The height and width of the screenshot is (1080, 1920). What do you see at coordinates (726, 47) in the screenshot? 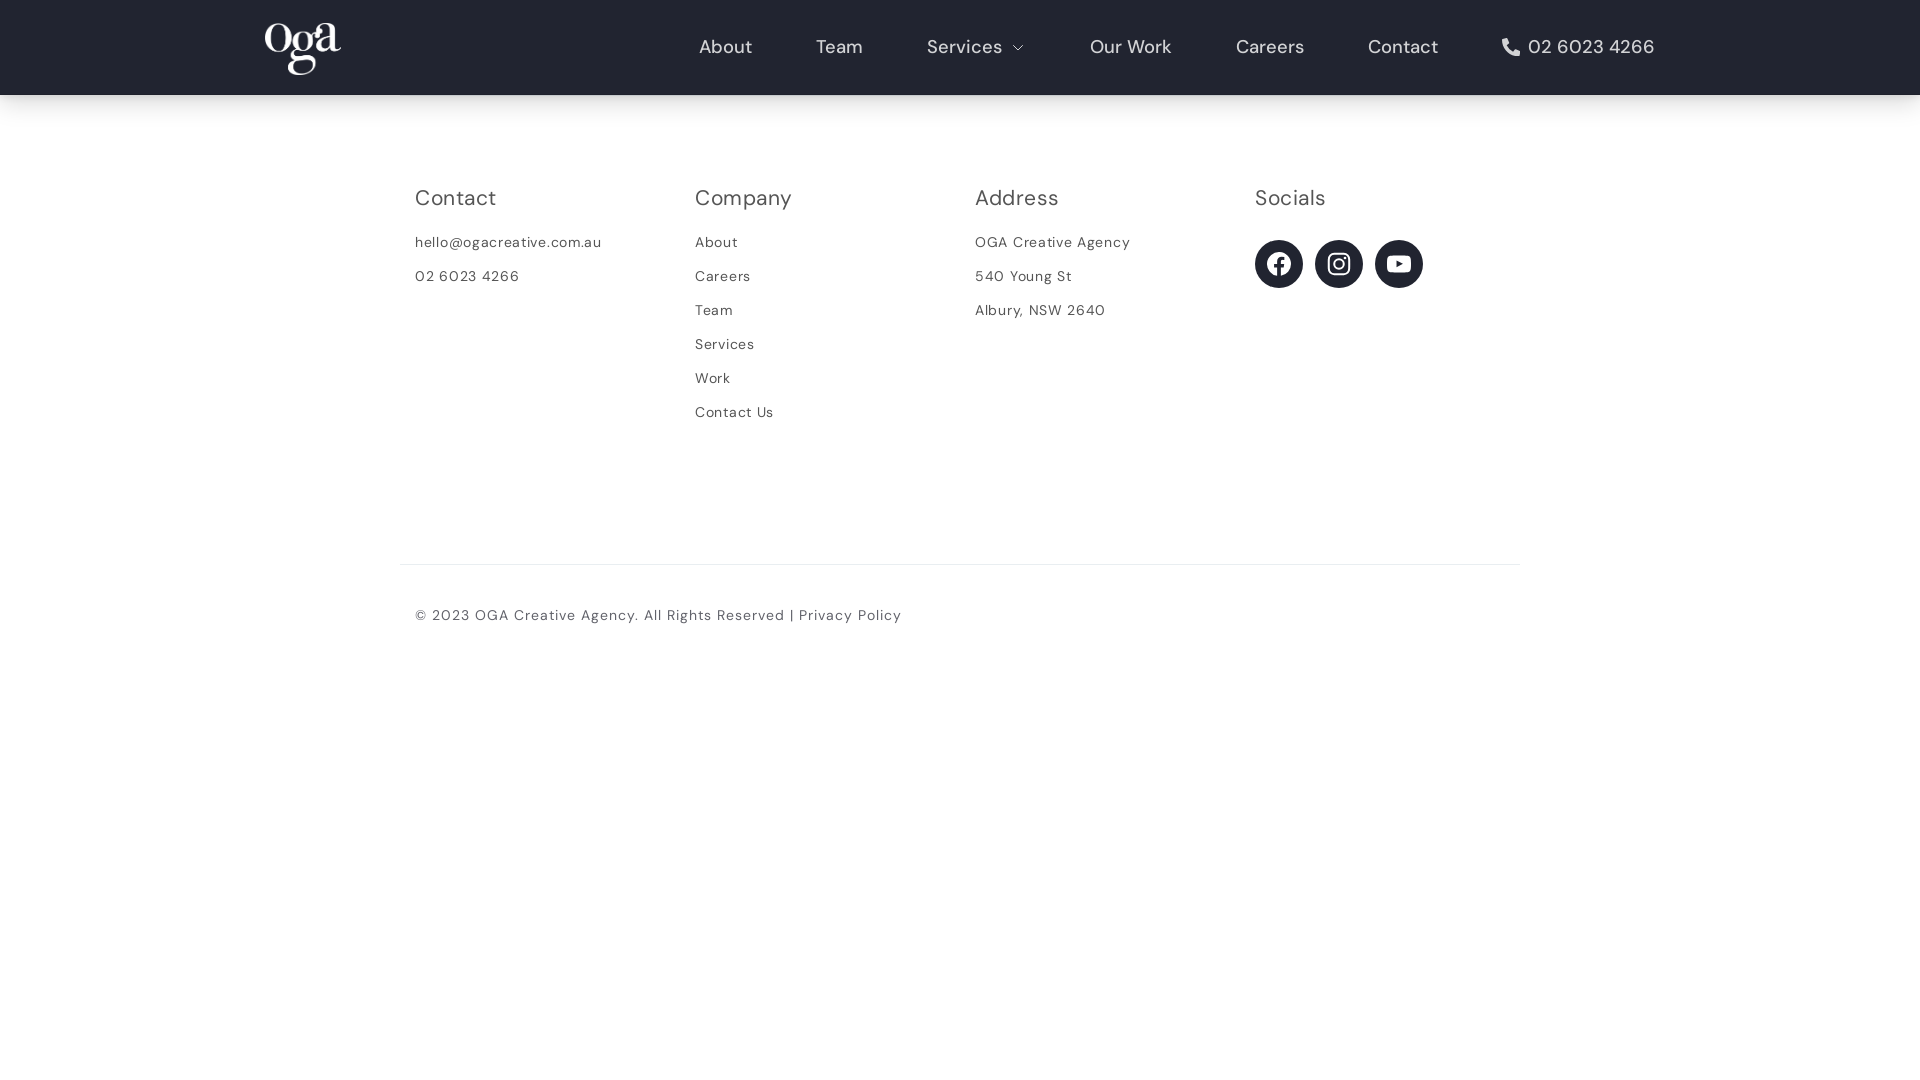
I see `About` at bounding box center [726, 47].